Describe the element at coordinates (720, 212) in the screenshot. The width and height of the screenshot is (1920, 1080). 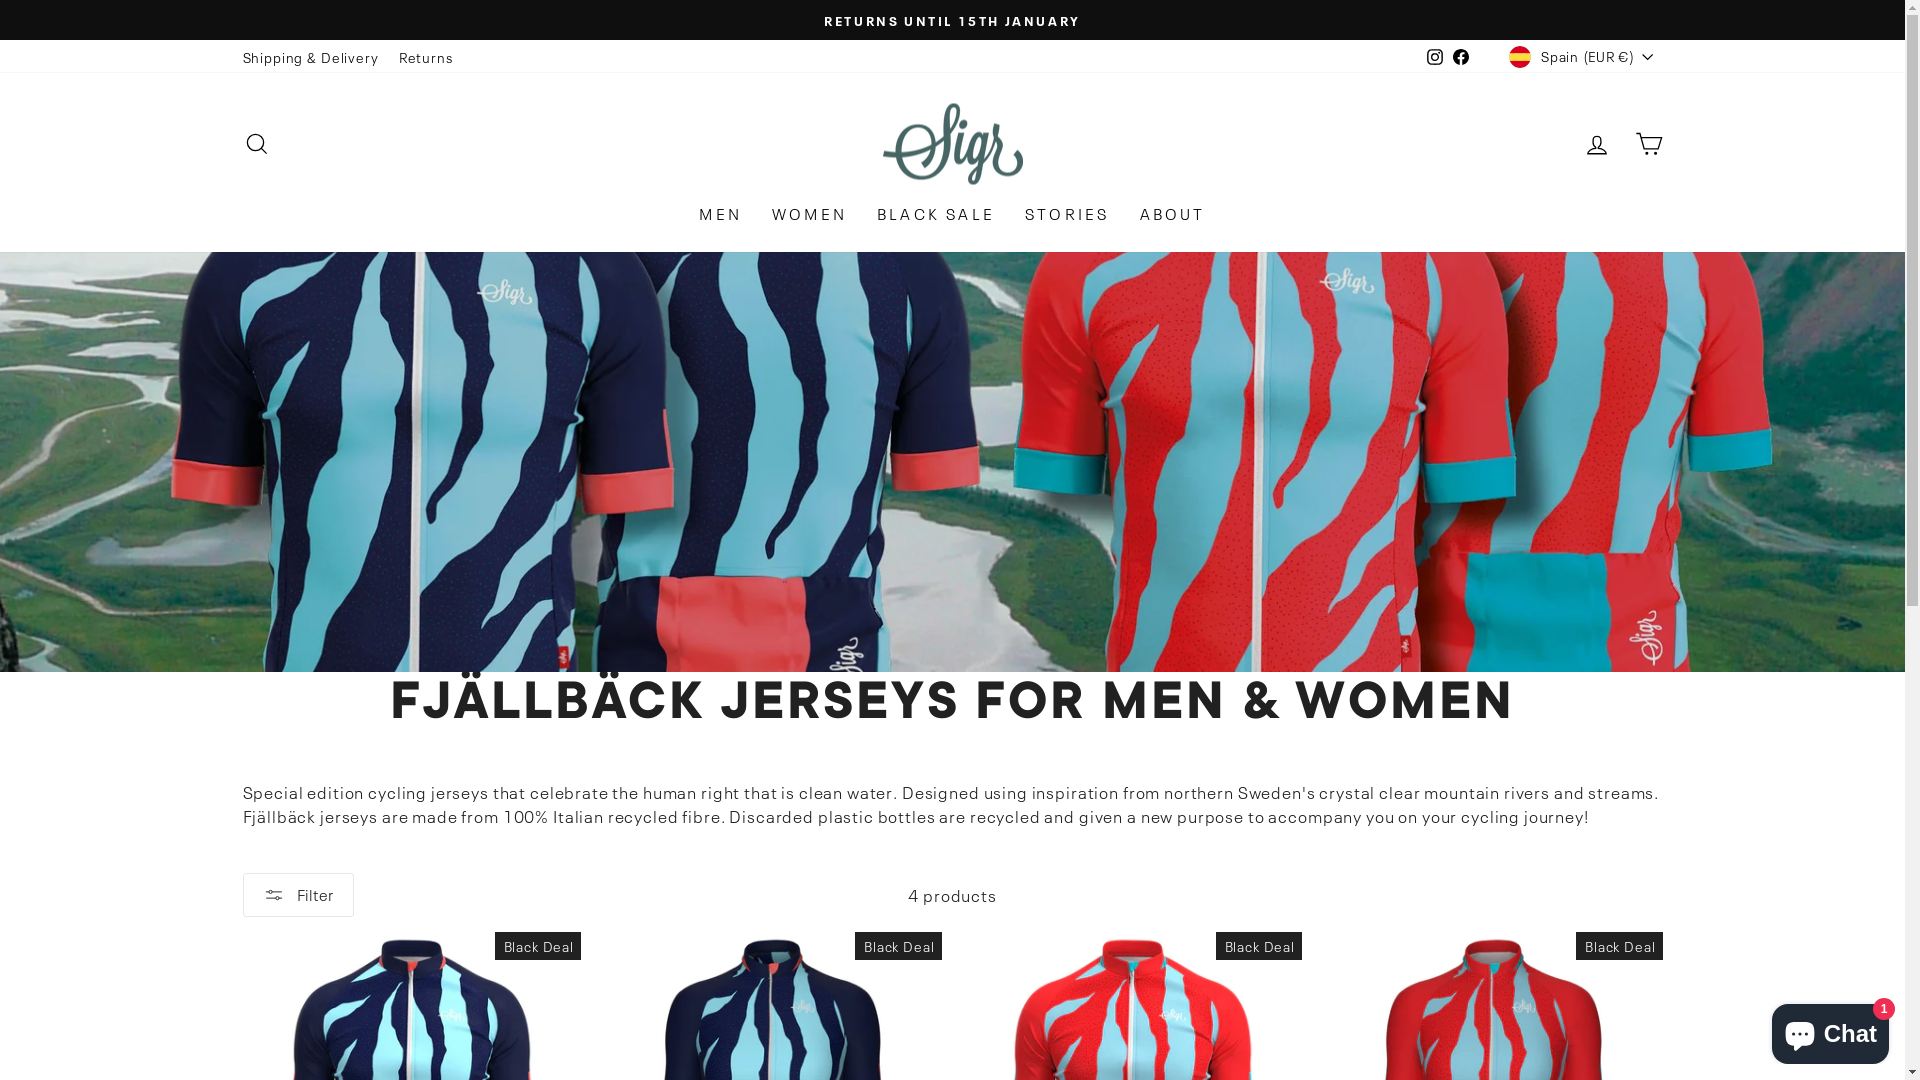
I see `MEN` at that location.